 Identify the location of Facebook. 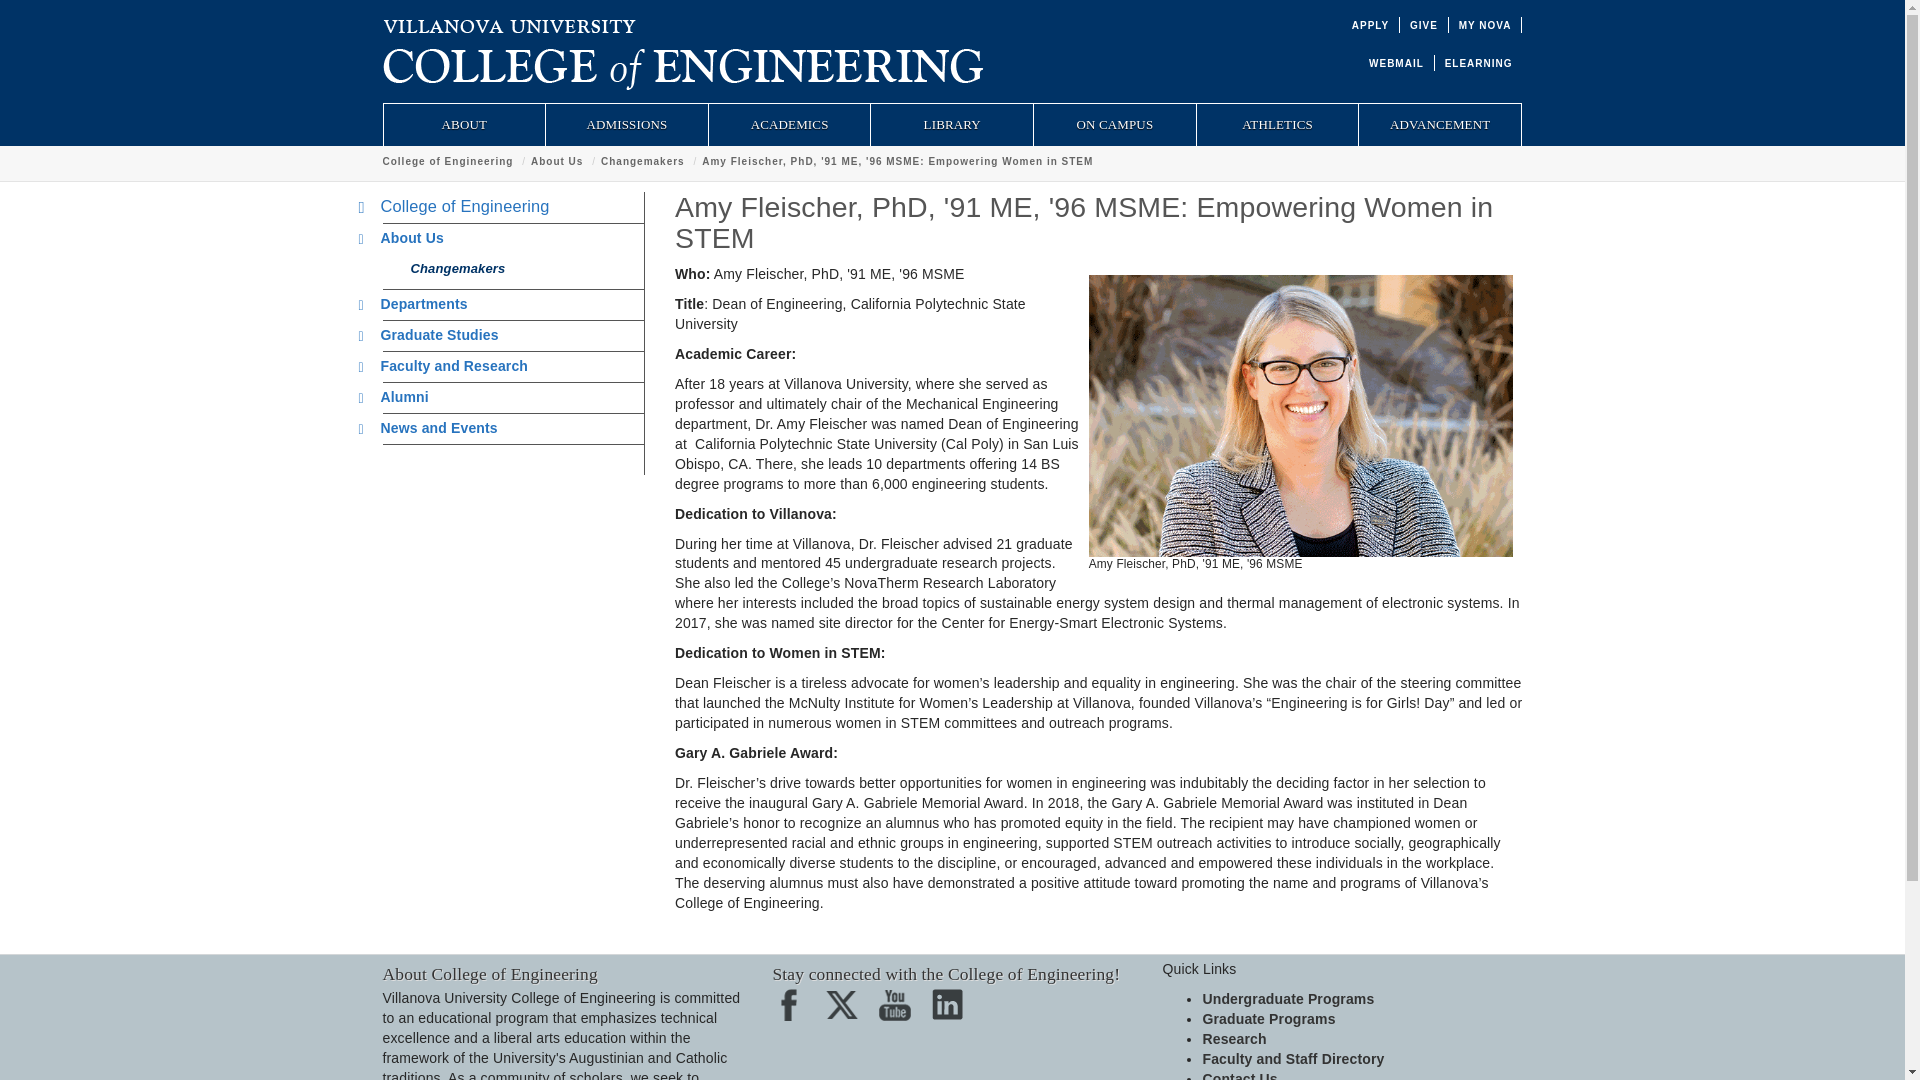
(794, 1011).